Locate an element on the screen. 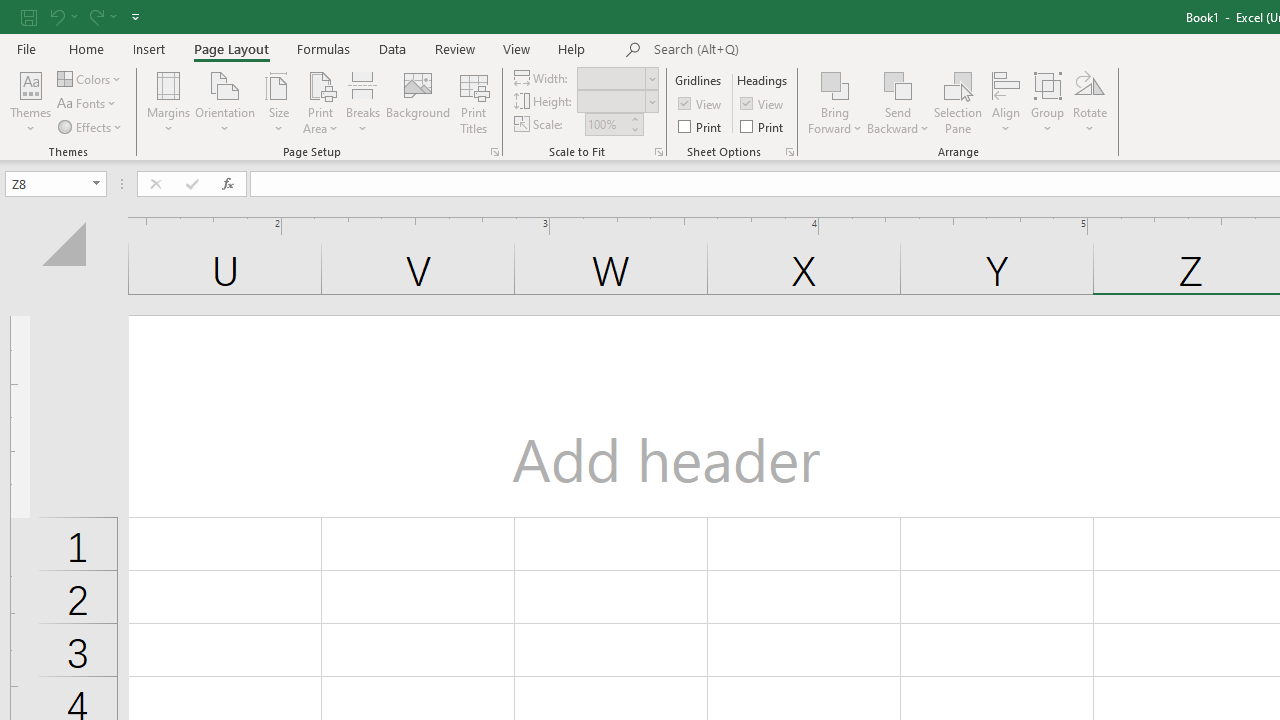  Themes is located at coordinates (30, 102).